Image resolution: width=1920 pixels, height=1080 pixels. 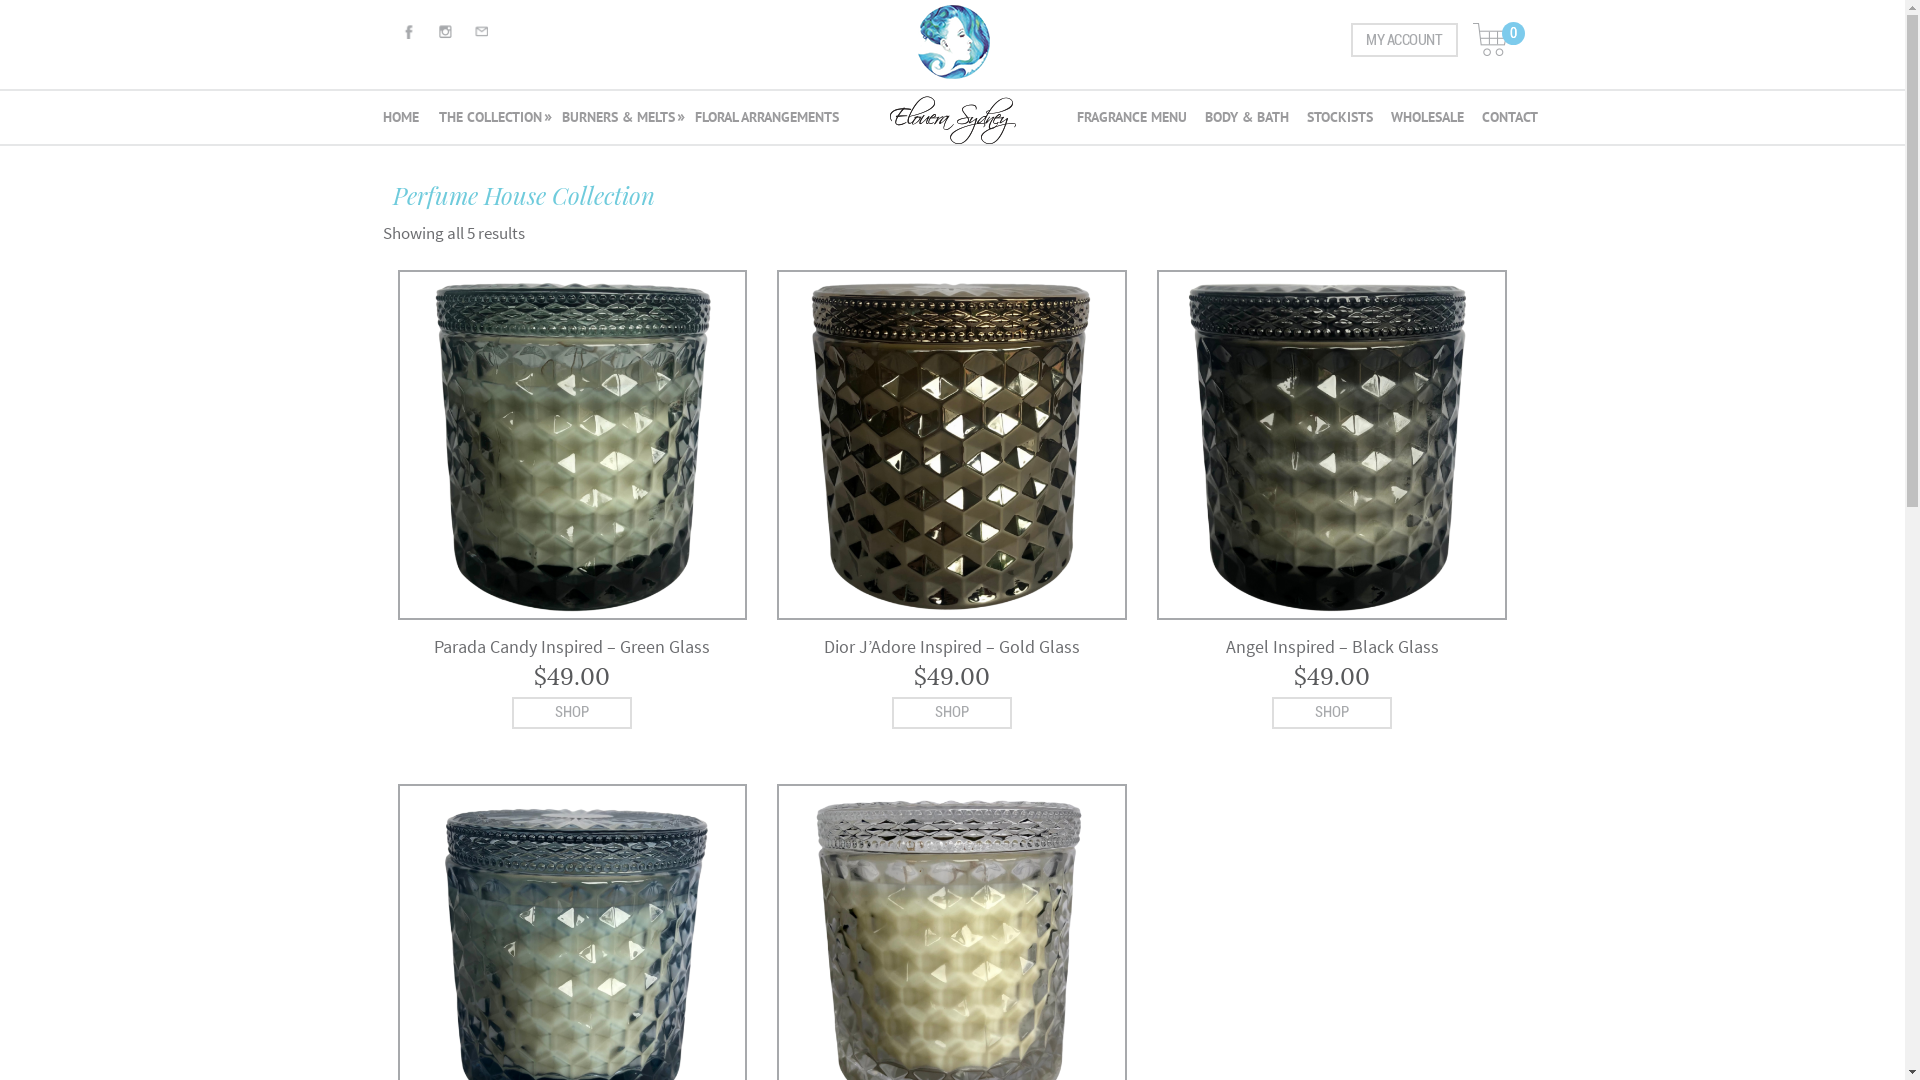 What do you see at coordinates (1332, 712) in the screenshot?
I see `SHOP` at bounding box center [1332, 712].